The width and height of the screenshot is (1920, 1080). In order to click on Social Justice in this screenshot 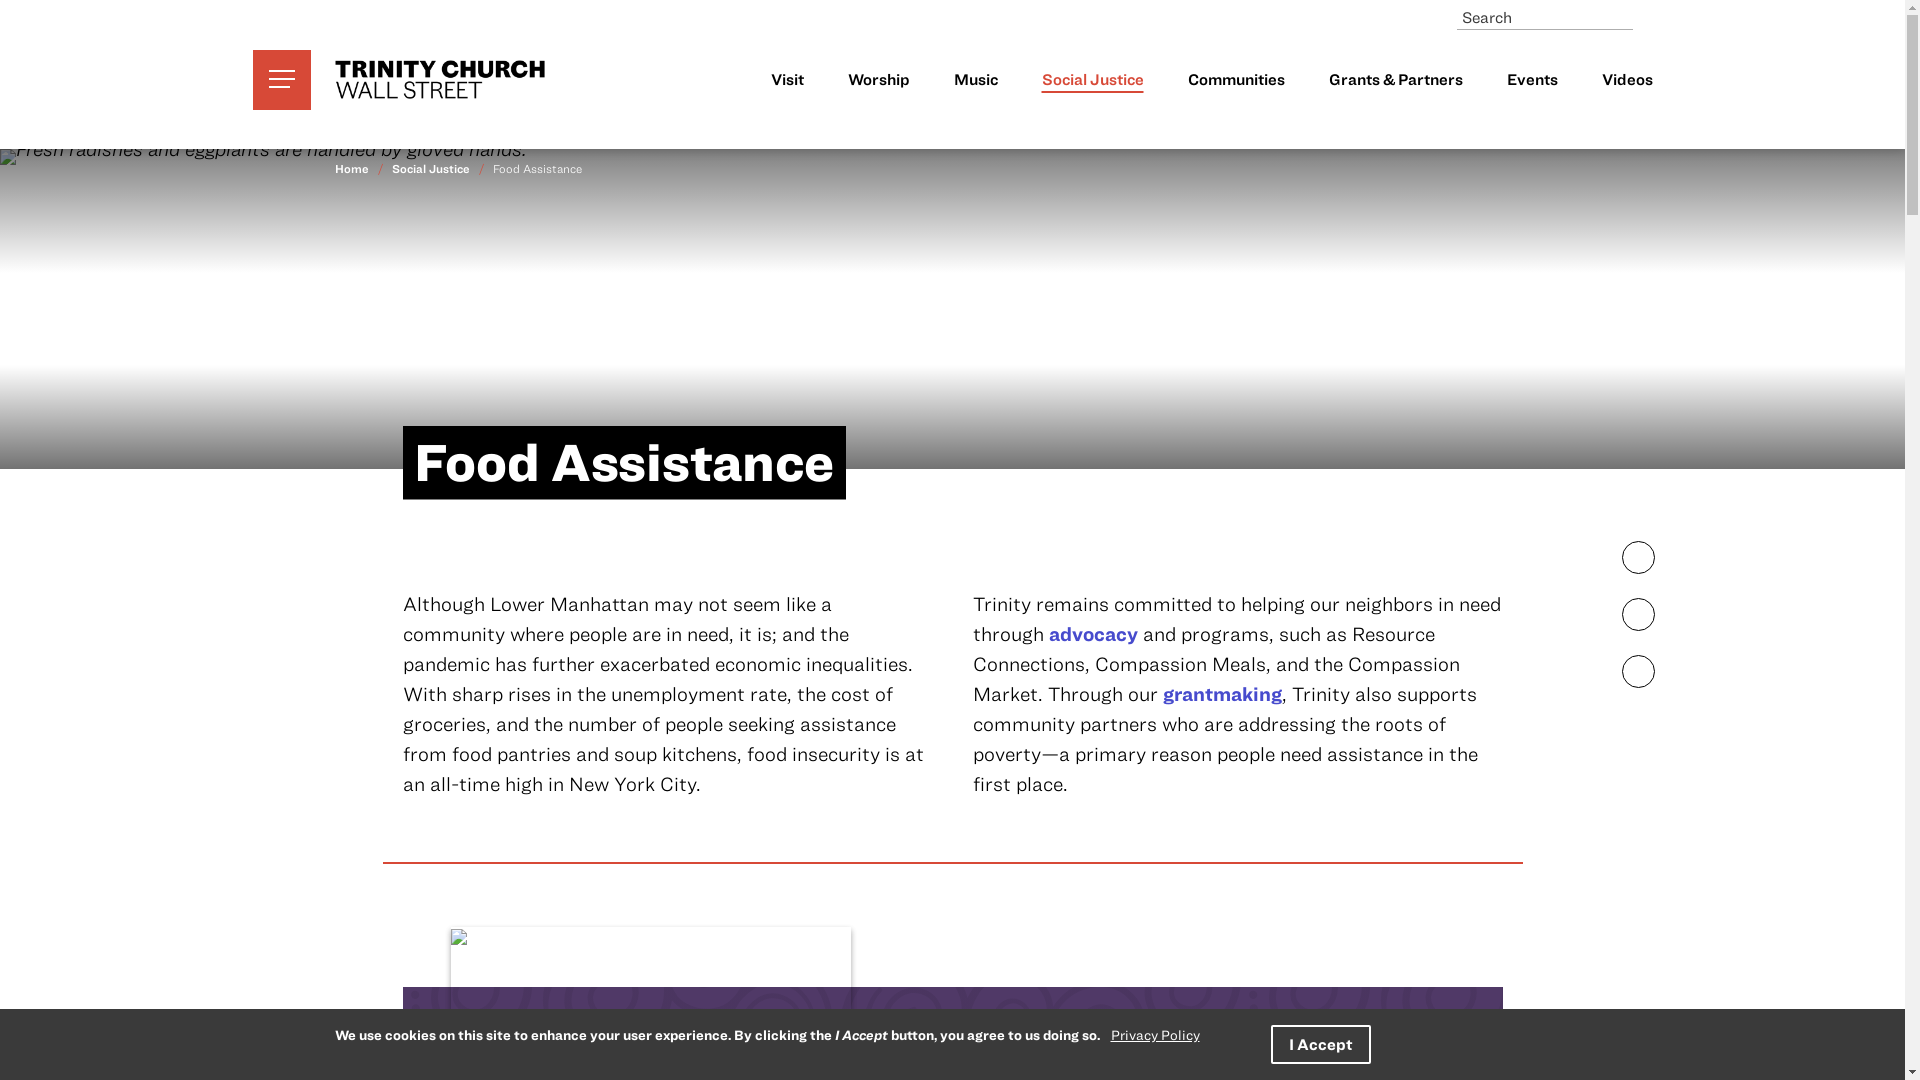, I will do `click(430, 167)`.